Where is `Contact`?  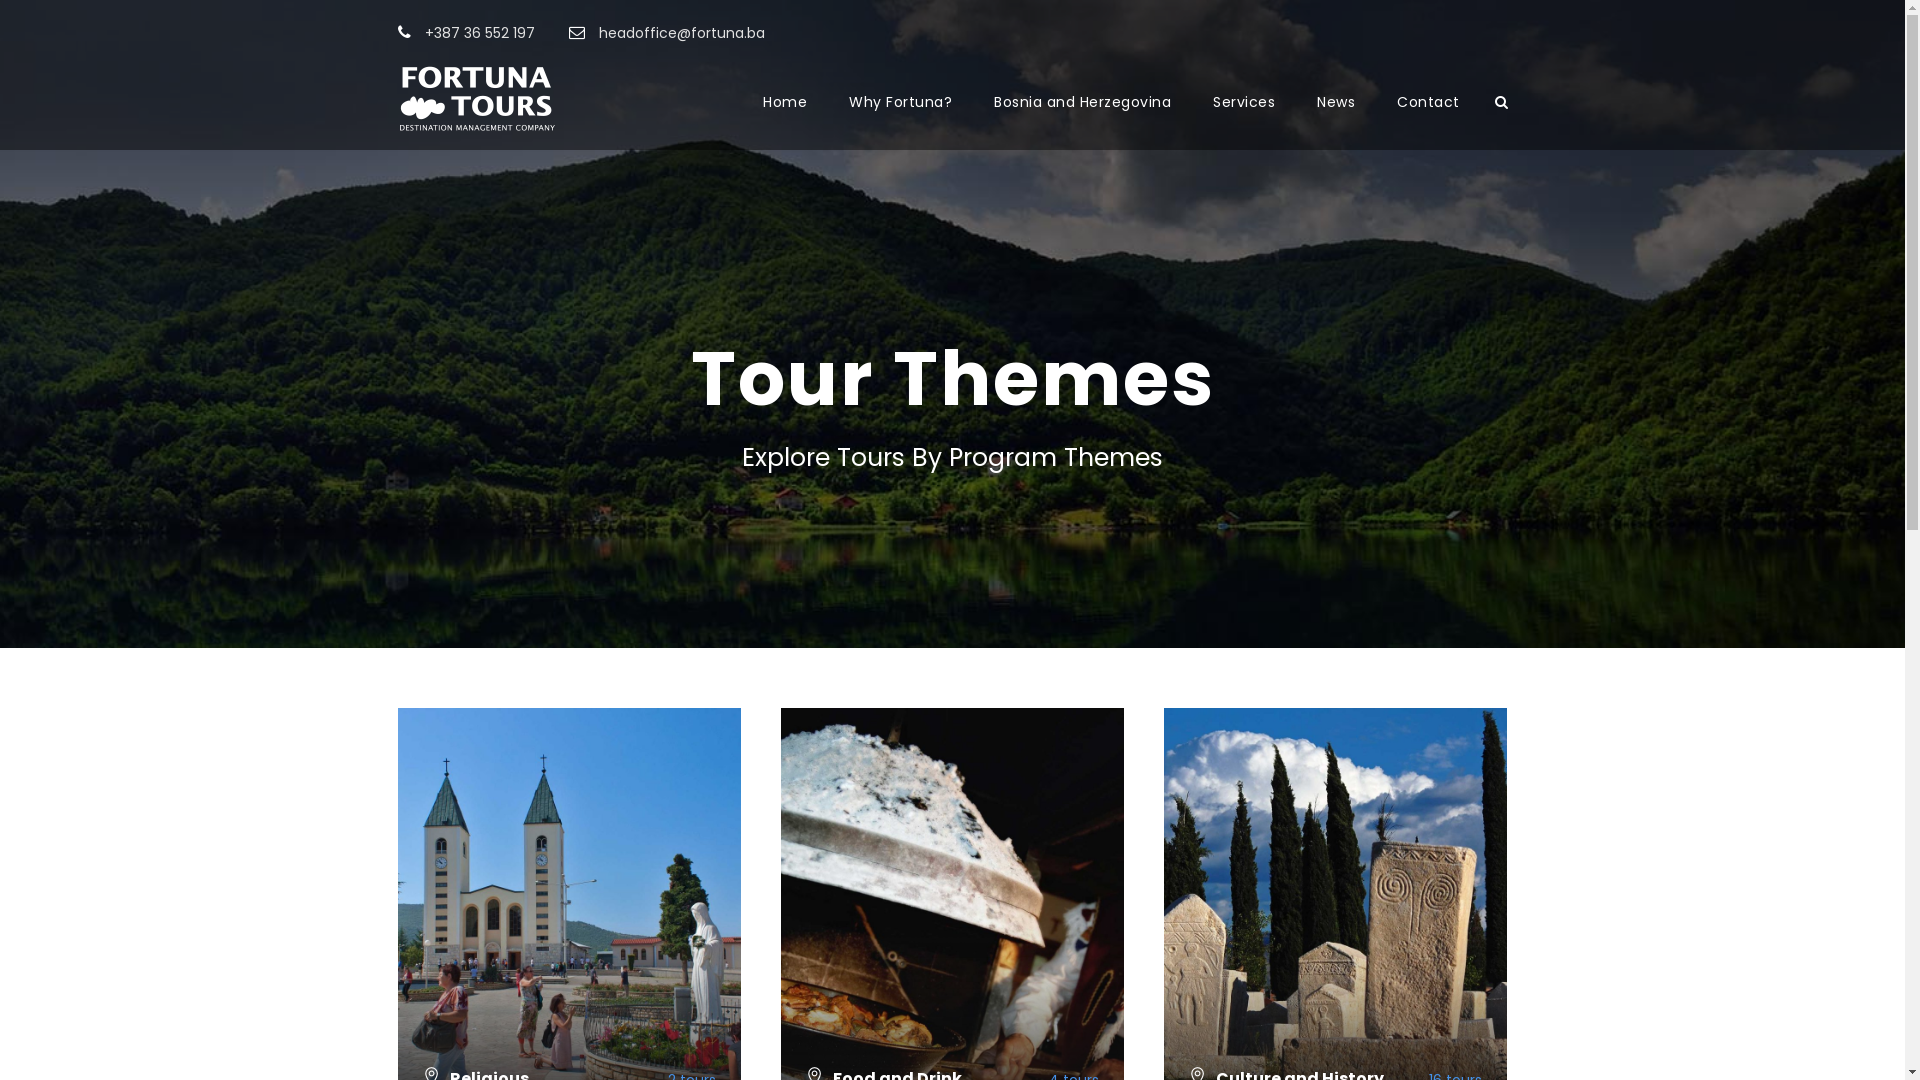 Contact is located at coordinates (1428, 120).